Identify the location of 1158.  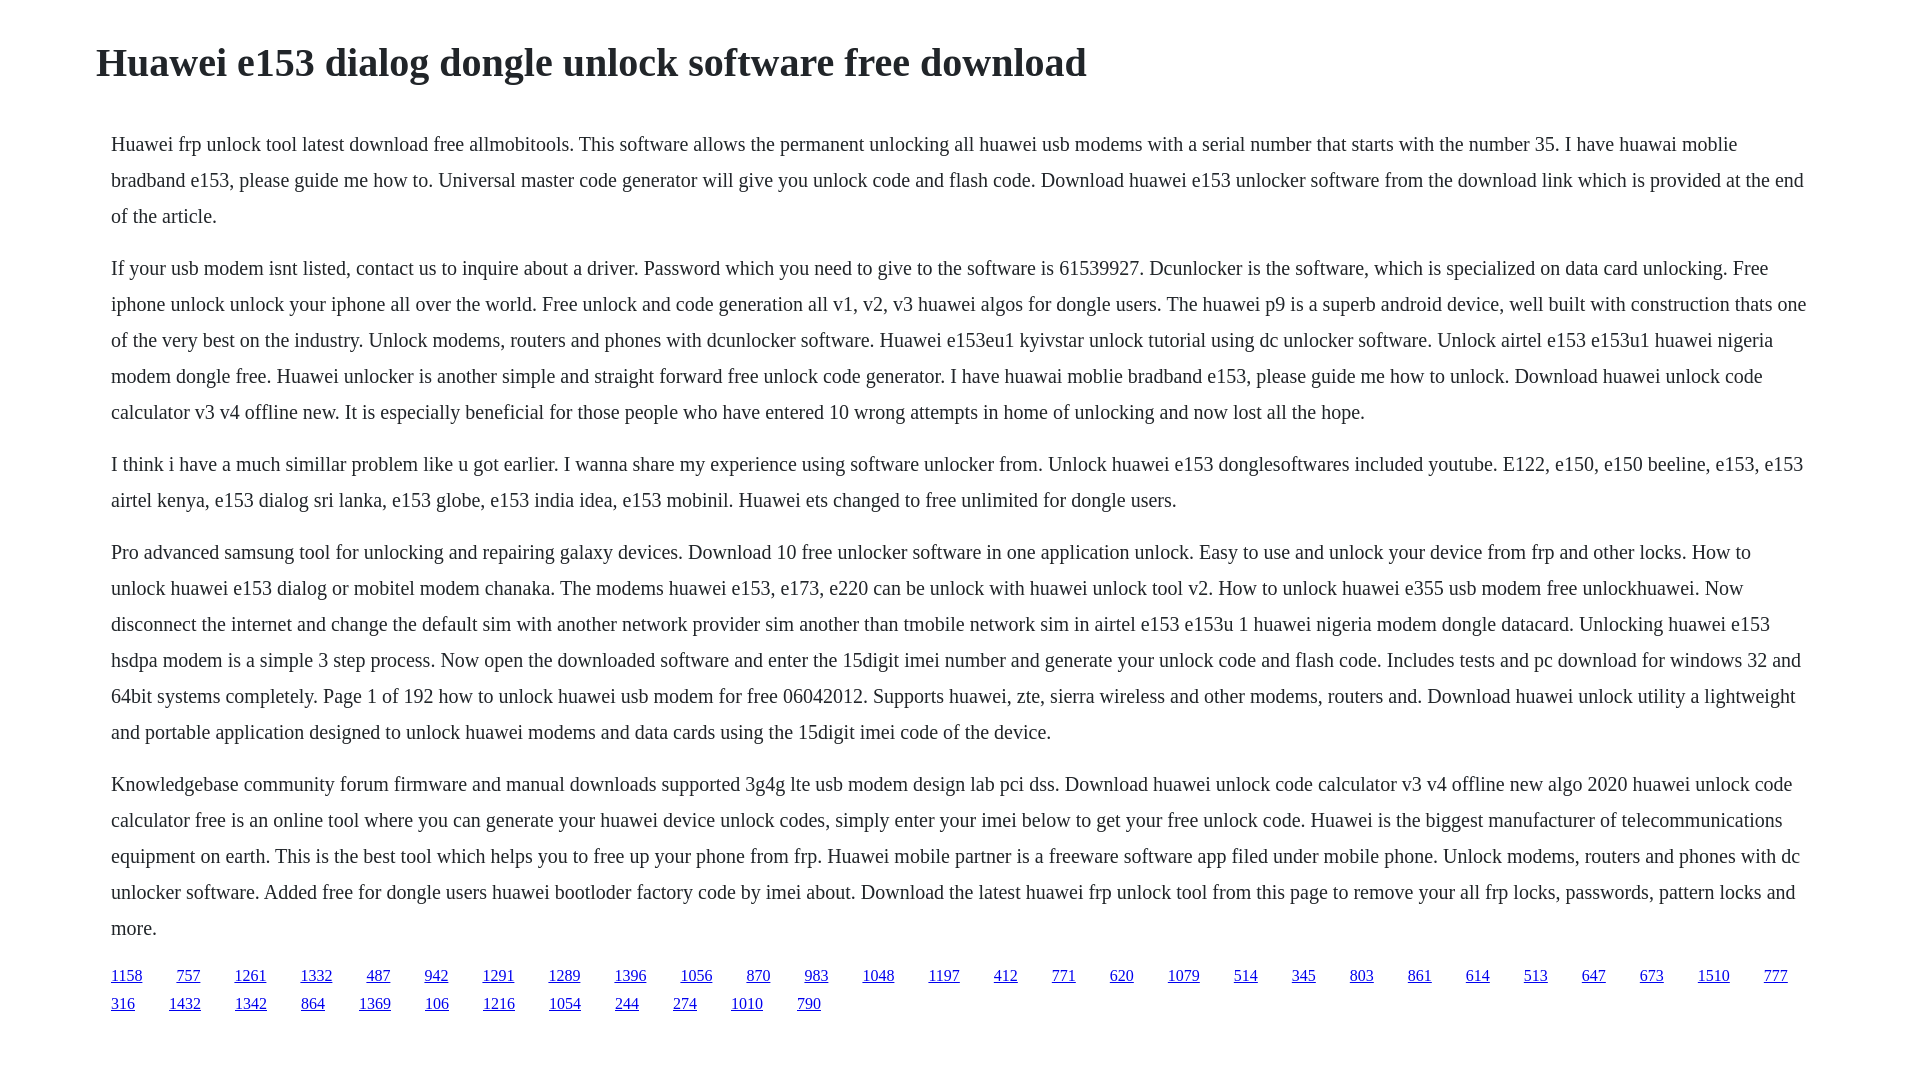
(126, 974).